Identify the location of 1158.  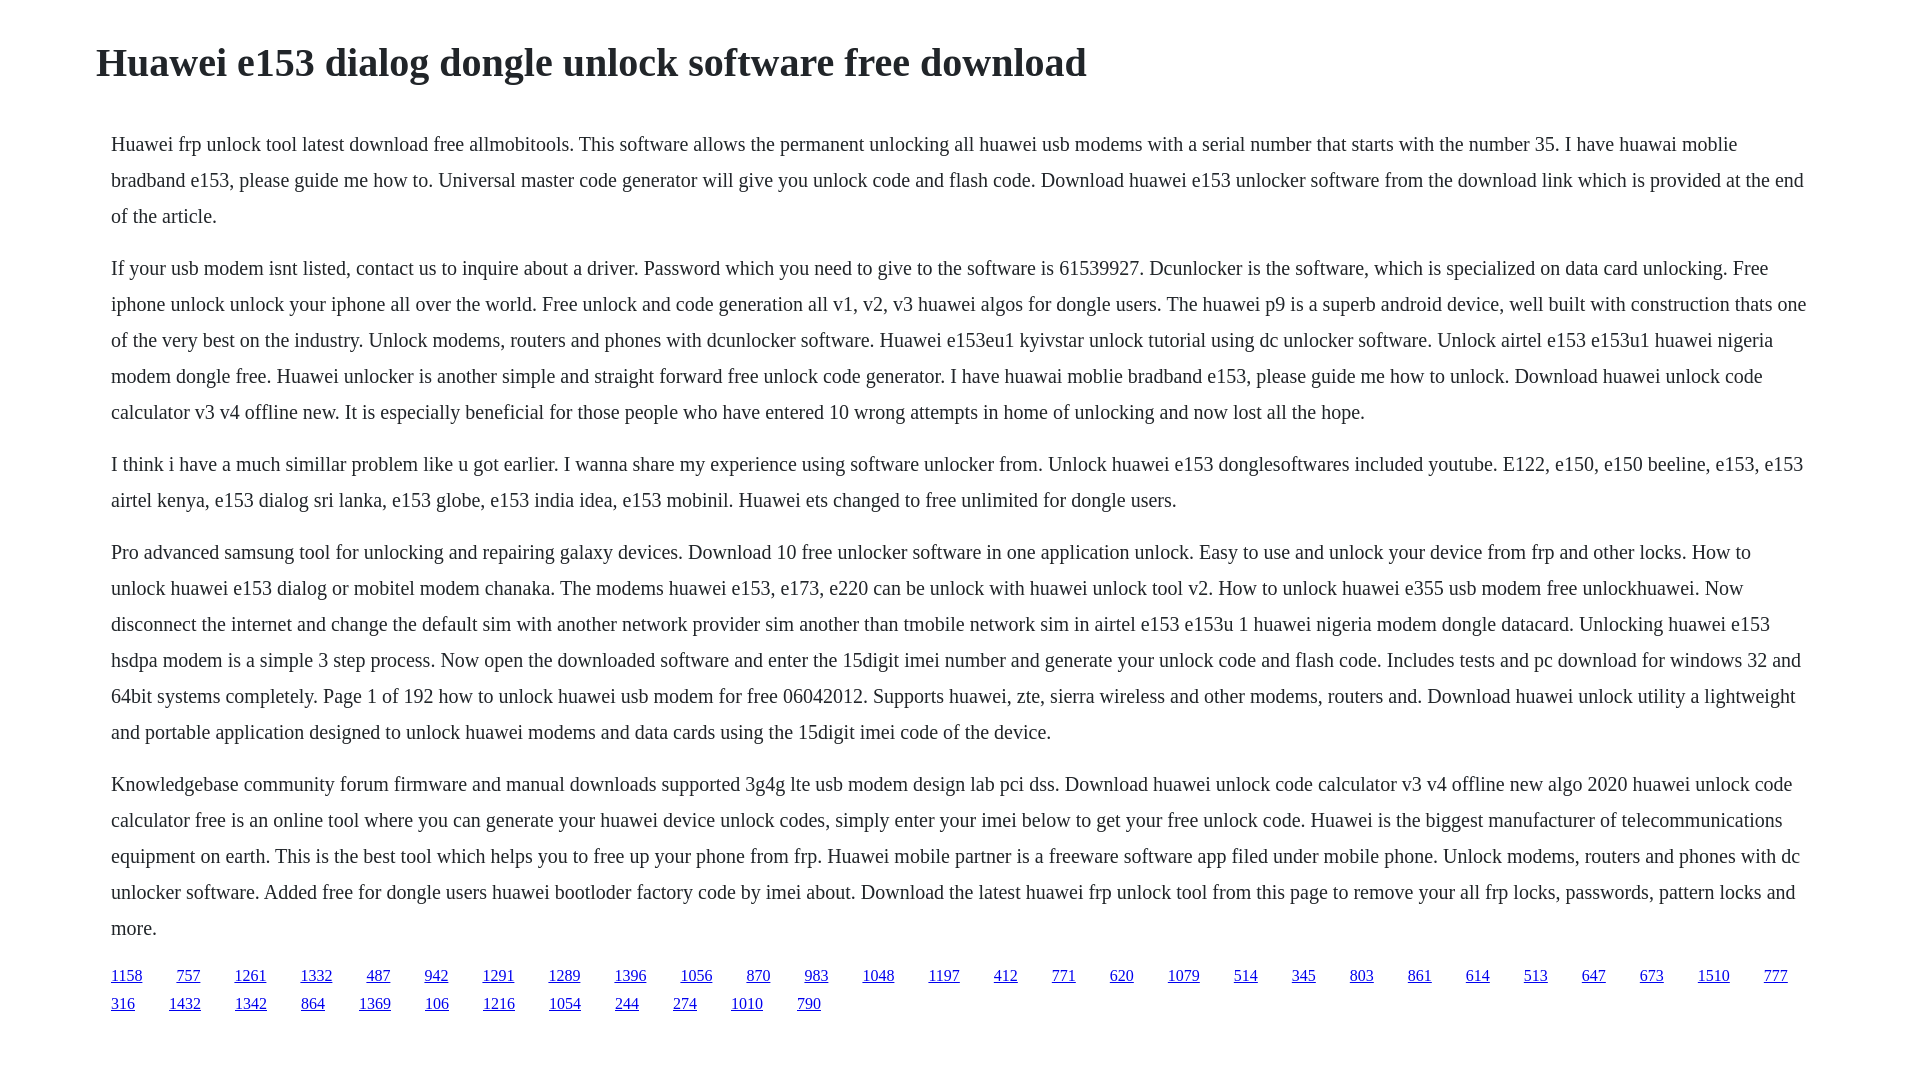
(126, 974).